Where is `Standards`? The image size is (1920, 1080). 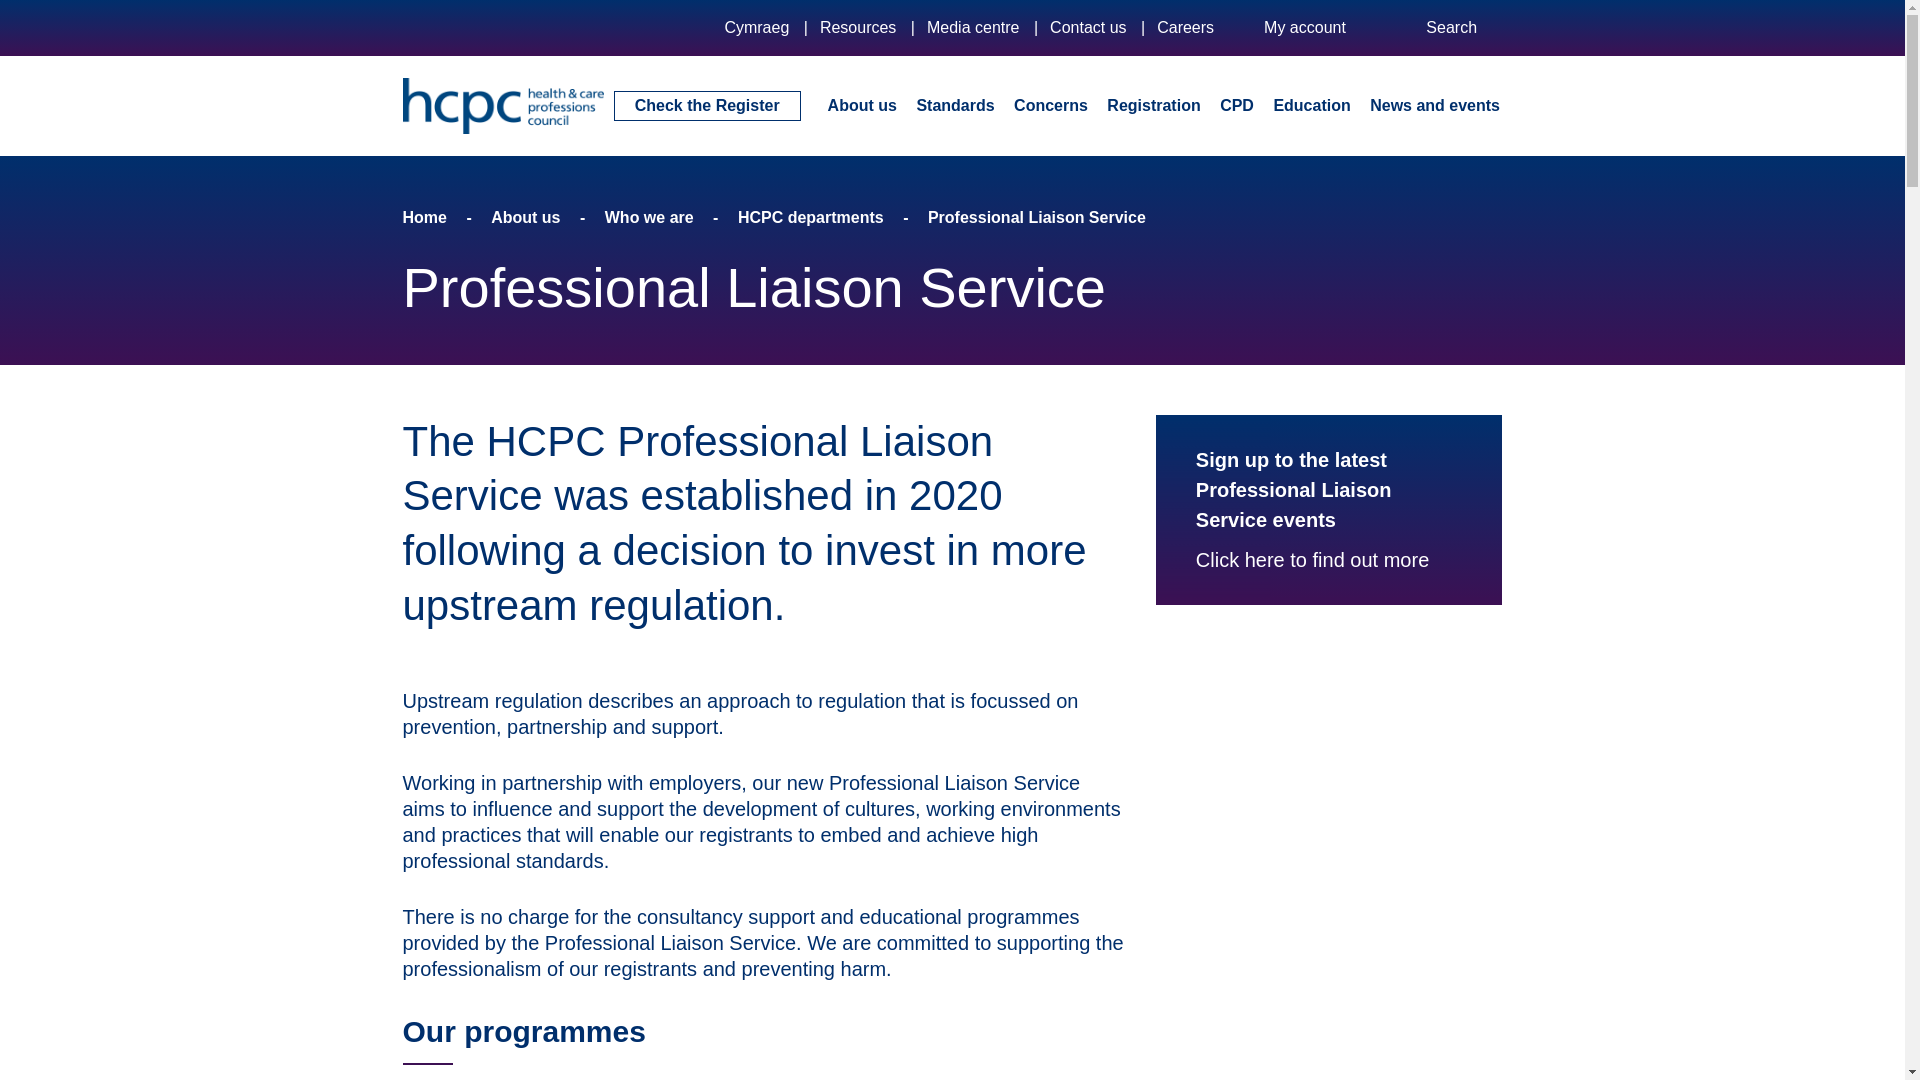
Standards is located at coordinates (954, 104).